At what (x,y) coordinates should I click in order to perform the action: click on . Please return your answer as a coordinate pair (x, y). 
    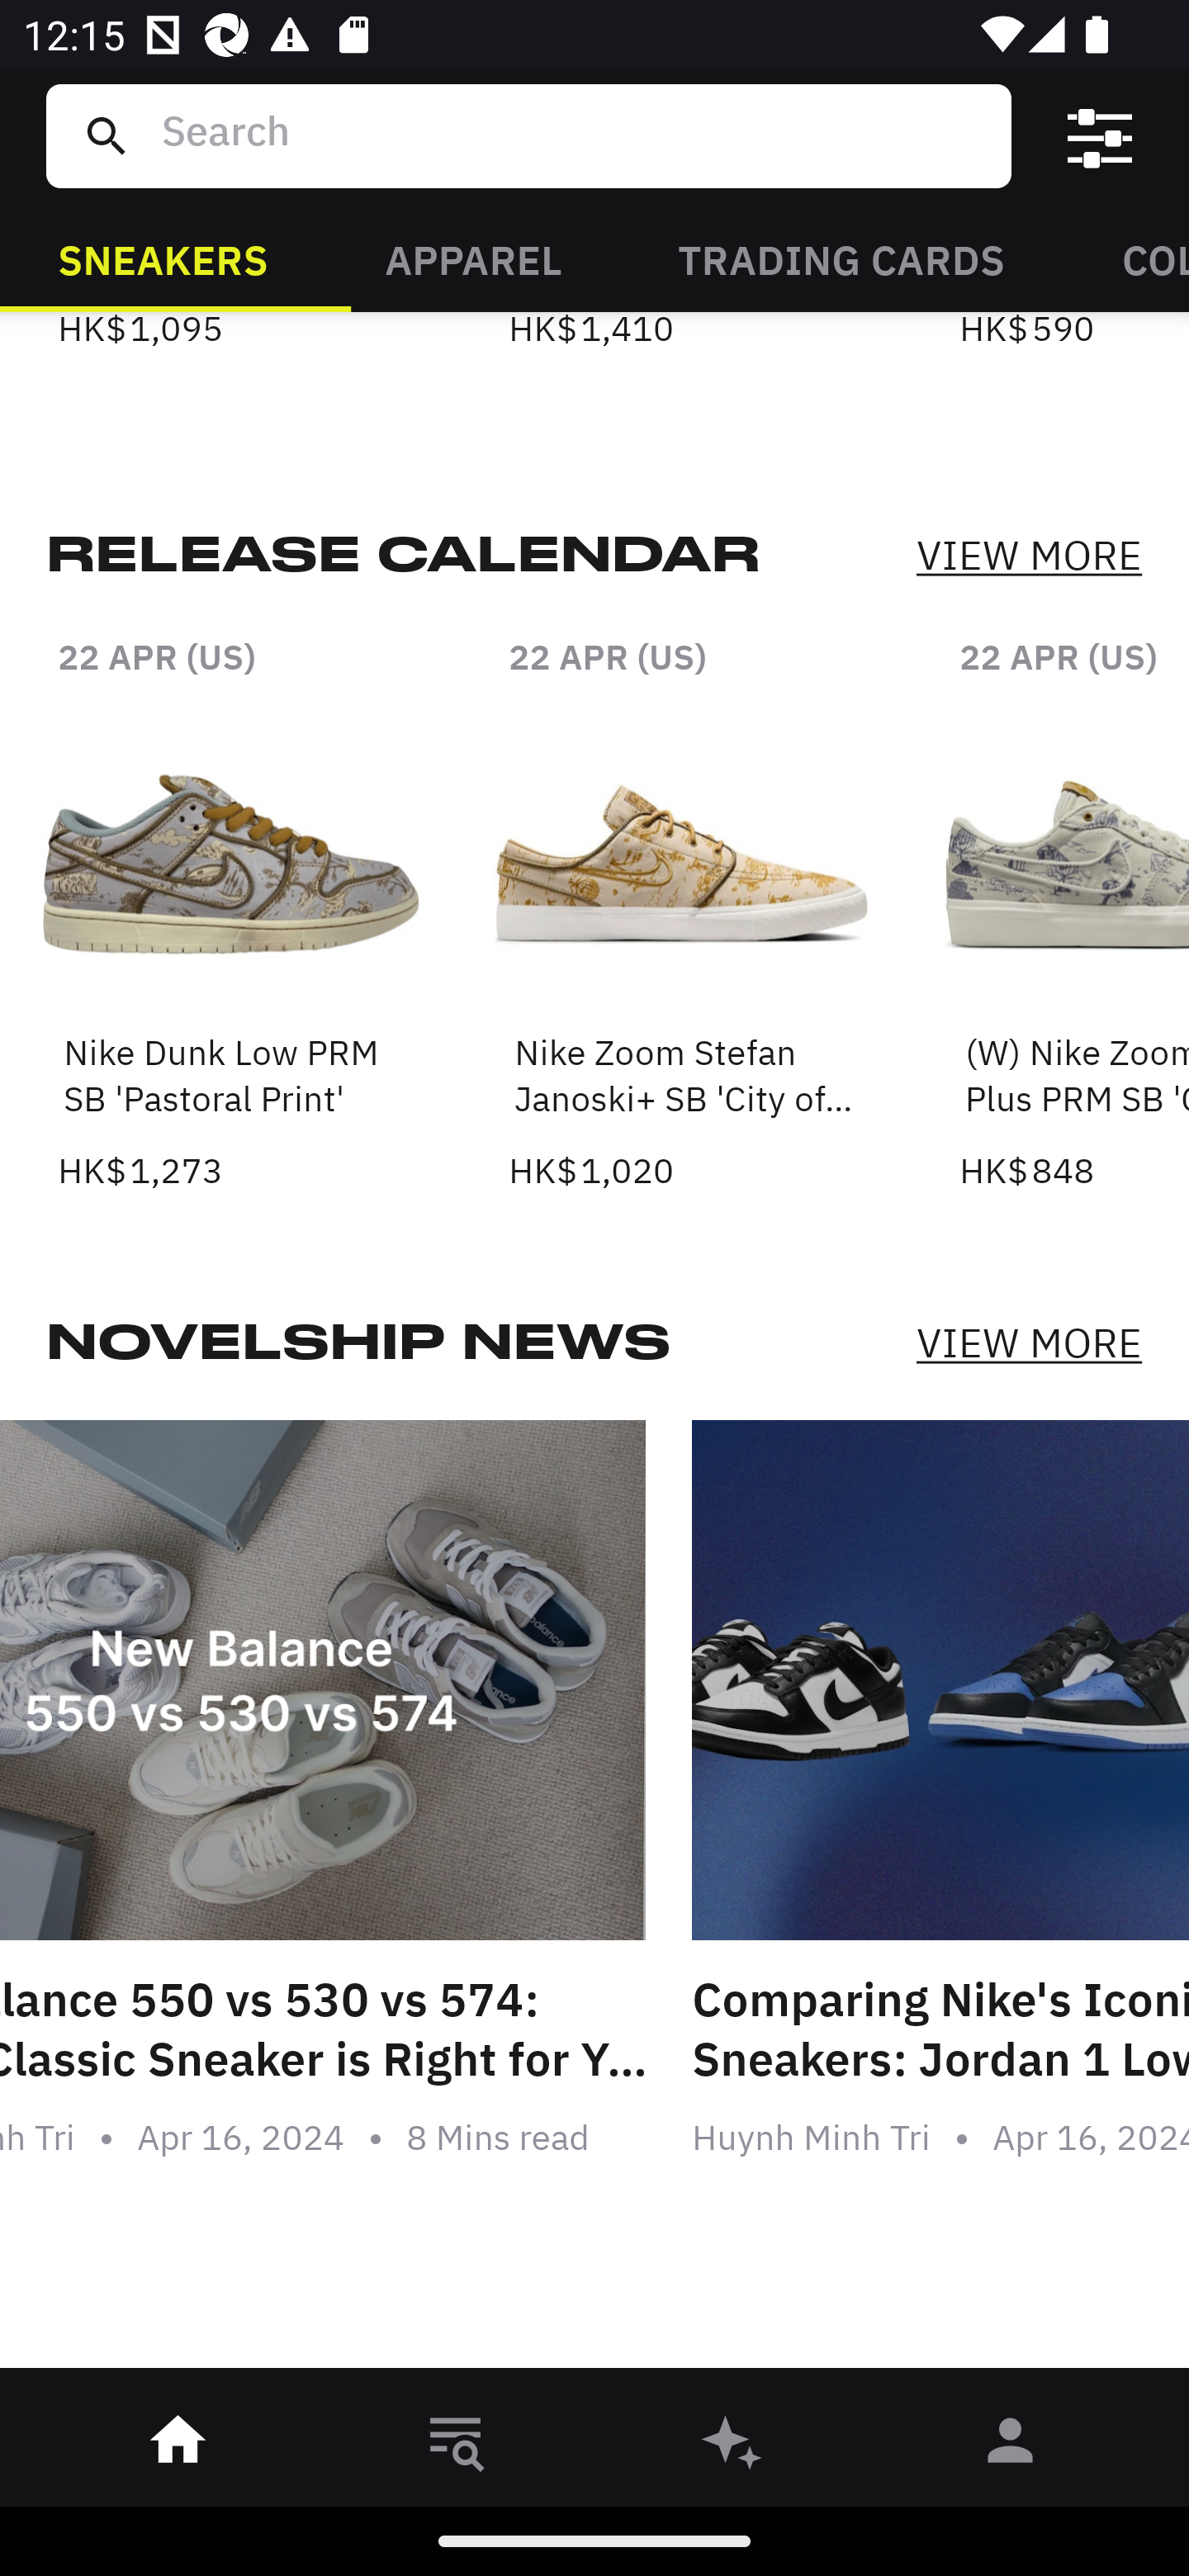
    Looking at the image, I should click on (1100, 136).